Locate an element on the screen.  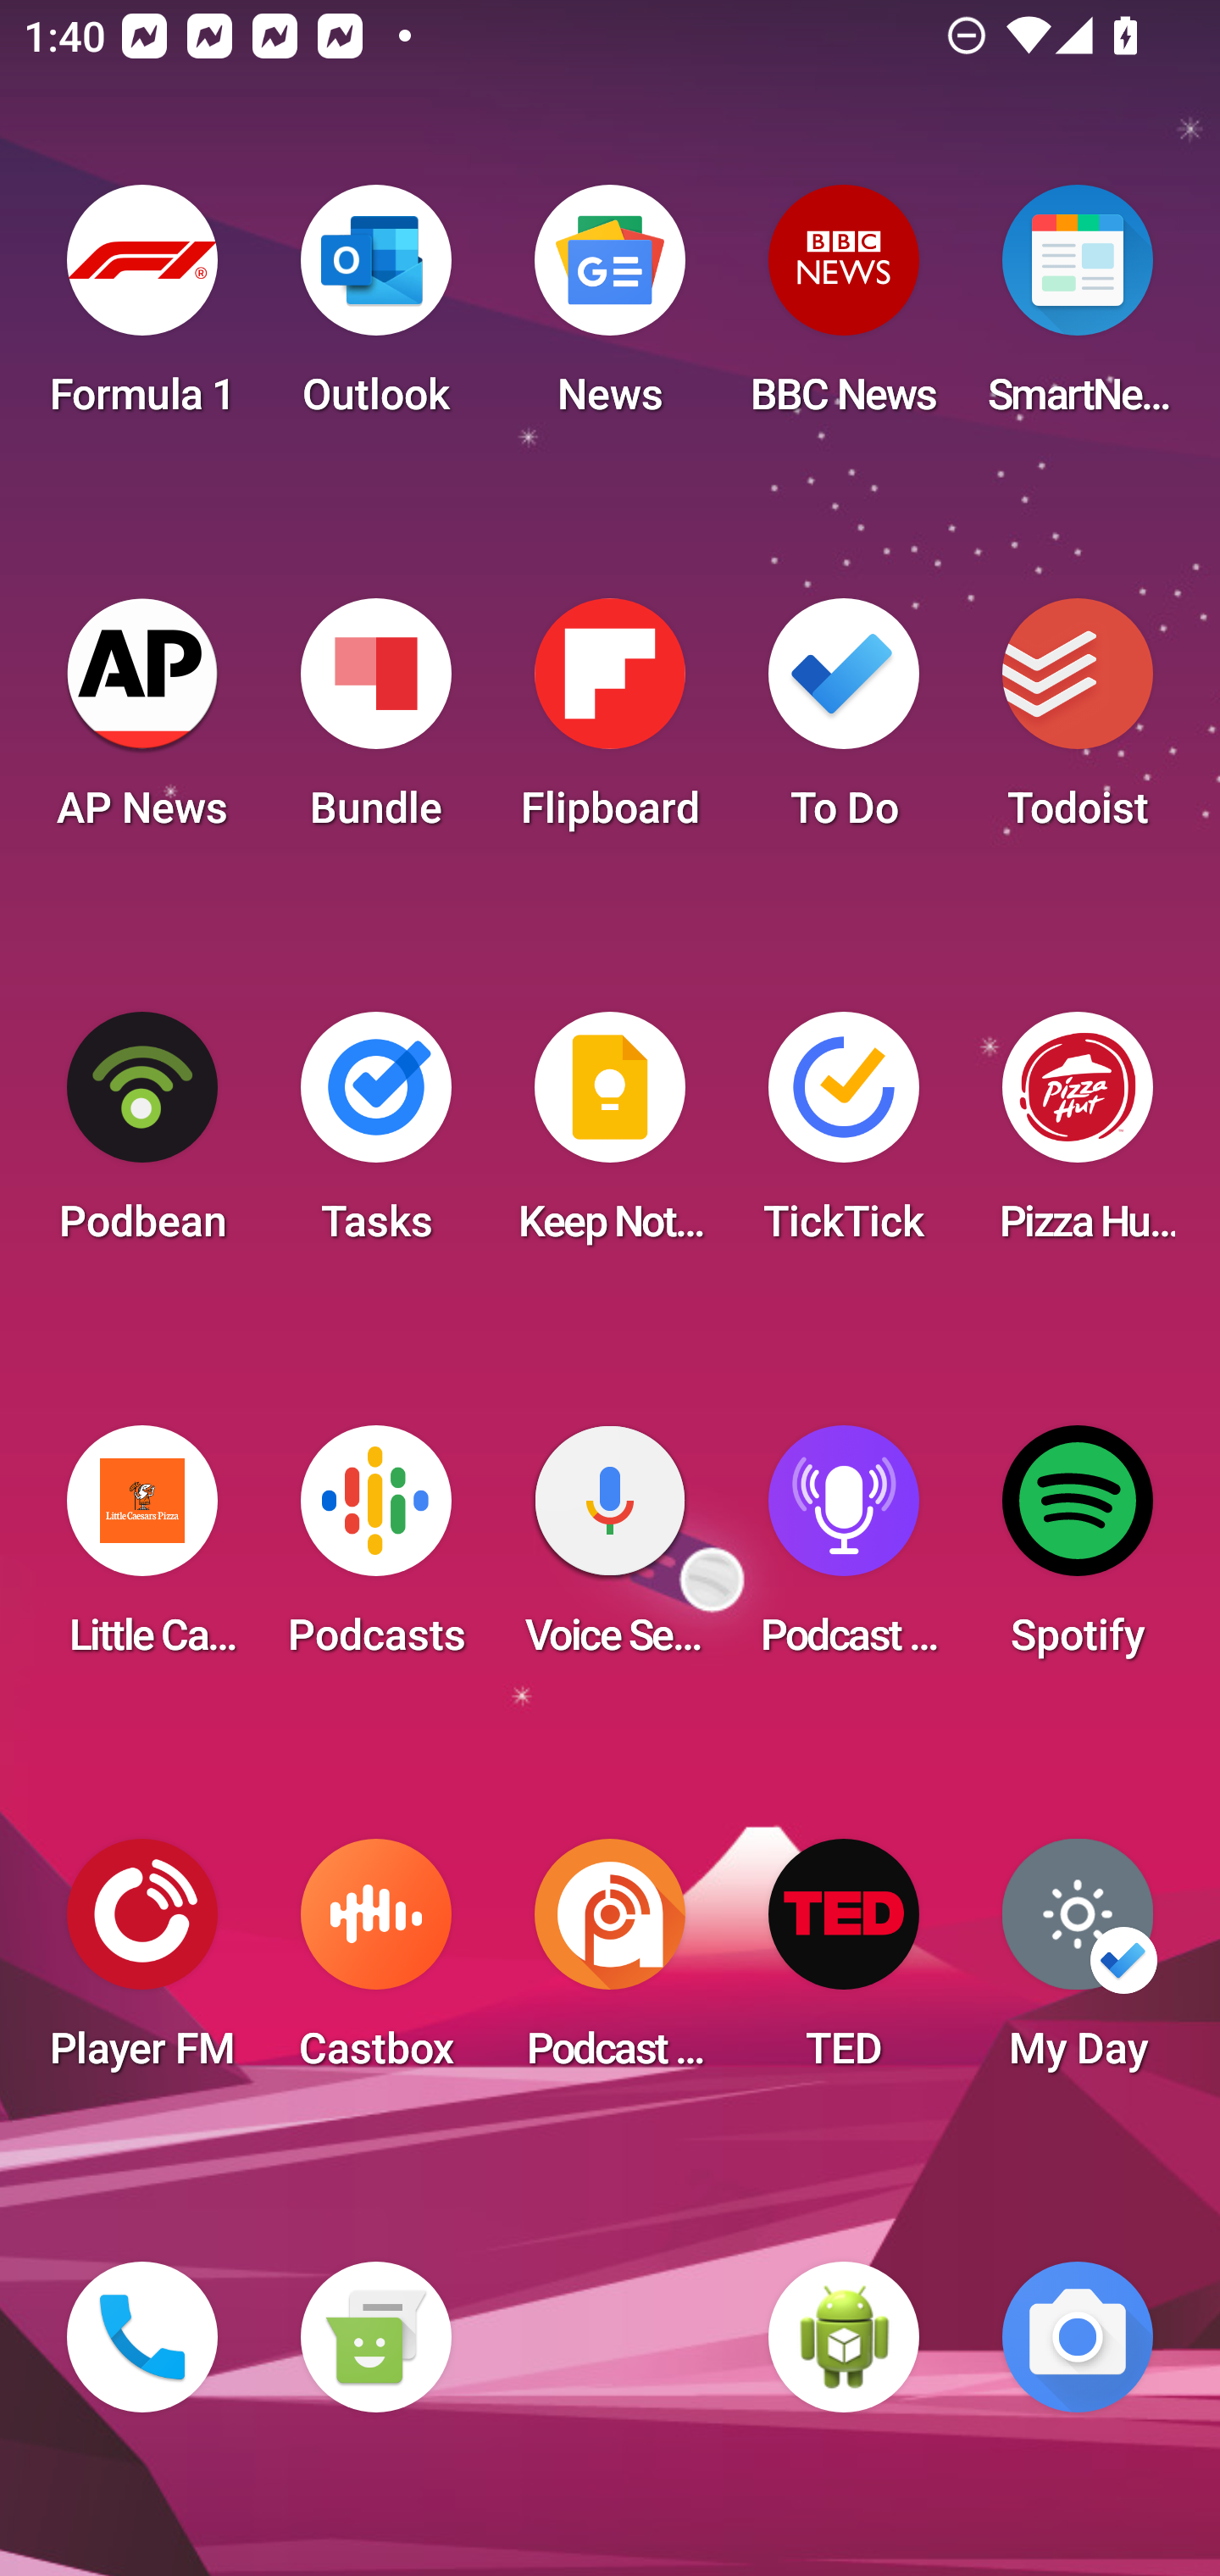
Keep Notes is located at coordinates (610, 1137).